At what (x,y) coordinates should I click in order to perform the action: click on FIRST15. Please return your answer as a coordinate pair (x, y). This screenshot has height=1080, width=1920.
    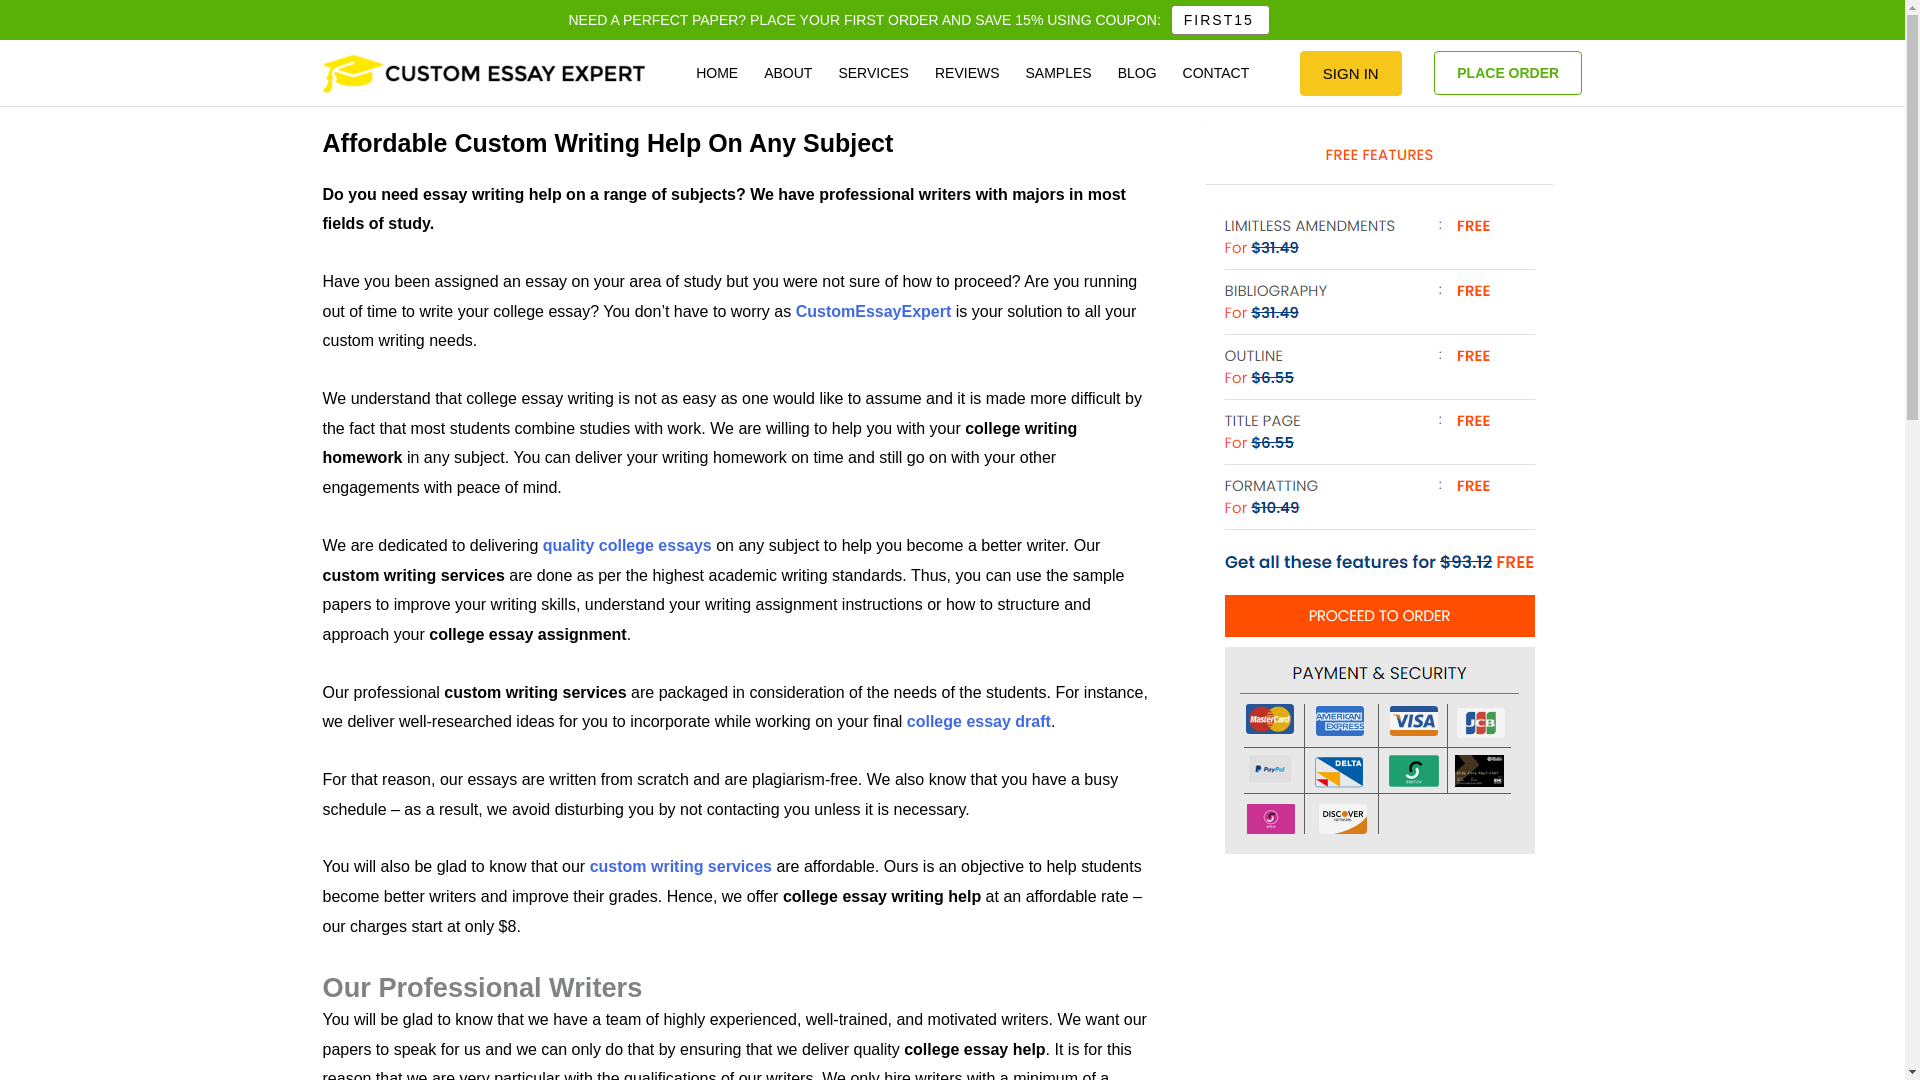
    Looking at the image, I should click on (1220, 20).